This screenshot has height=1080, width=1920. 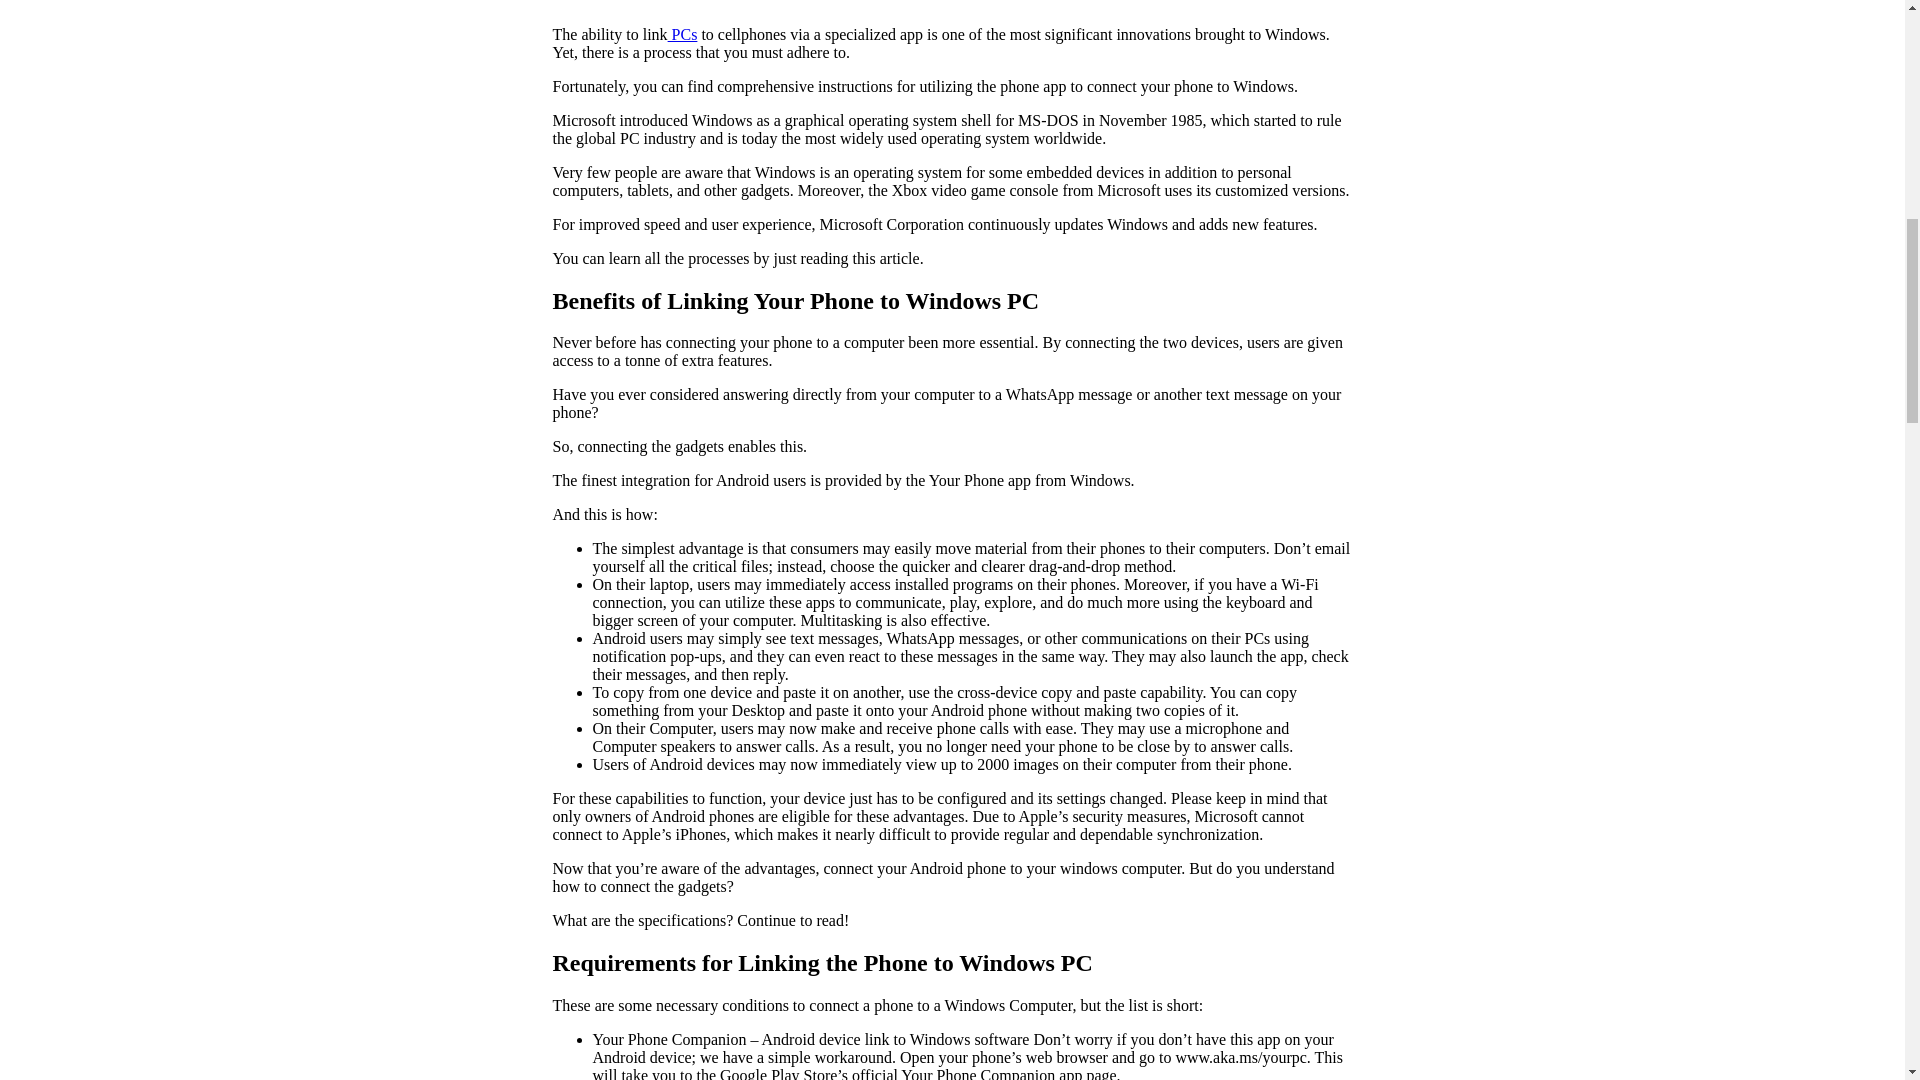 I want to click on PCs, so click(x=683, y=34).